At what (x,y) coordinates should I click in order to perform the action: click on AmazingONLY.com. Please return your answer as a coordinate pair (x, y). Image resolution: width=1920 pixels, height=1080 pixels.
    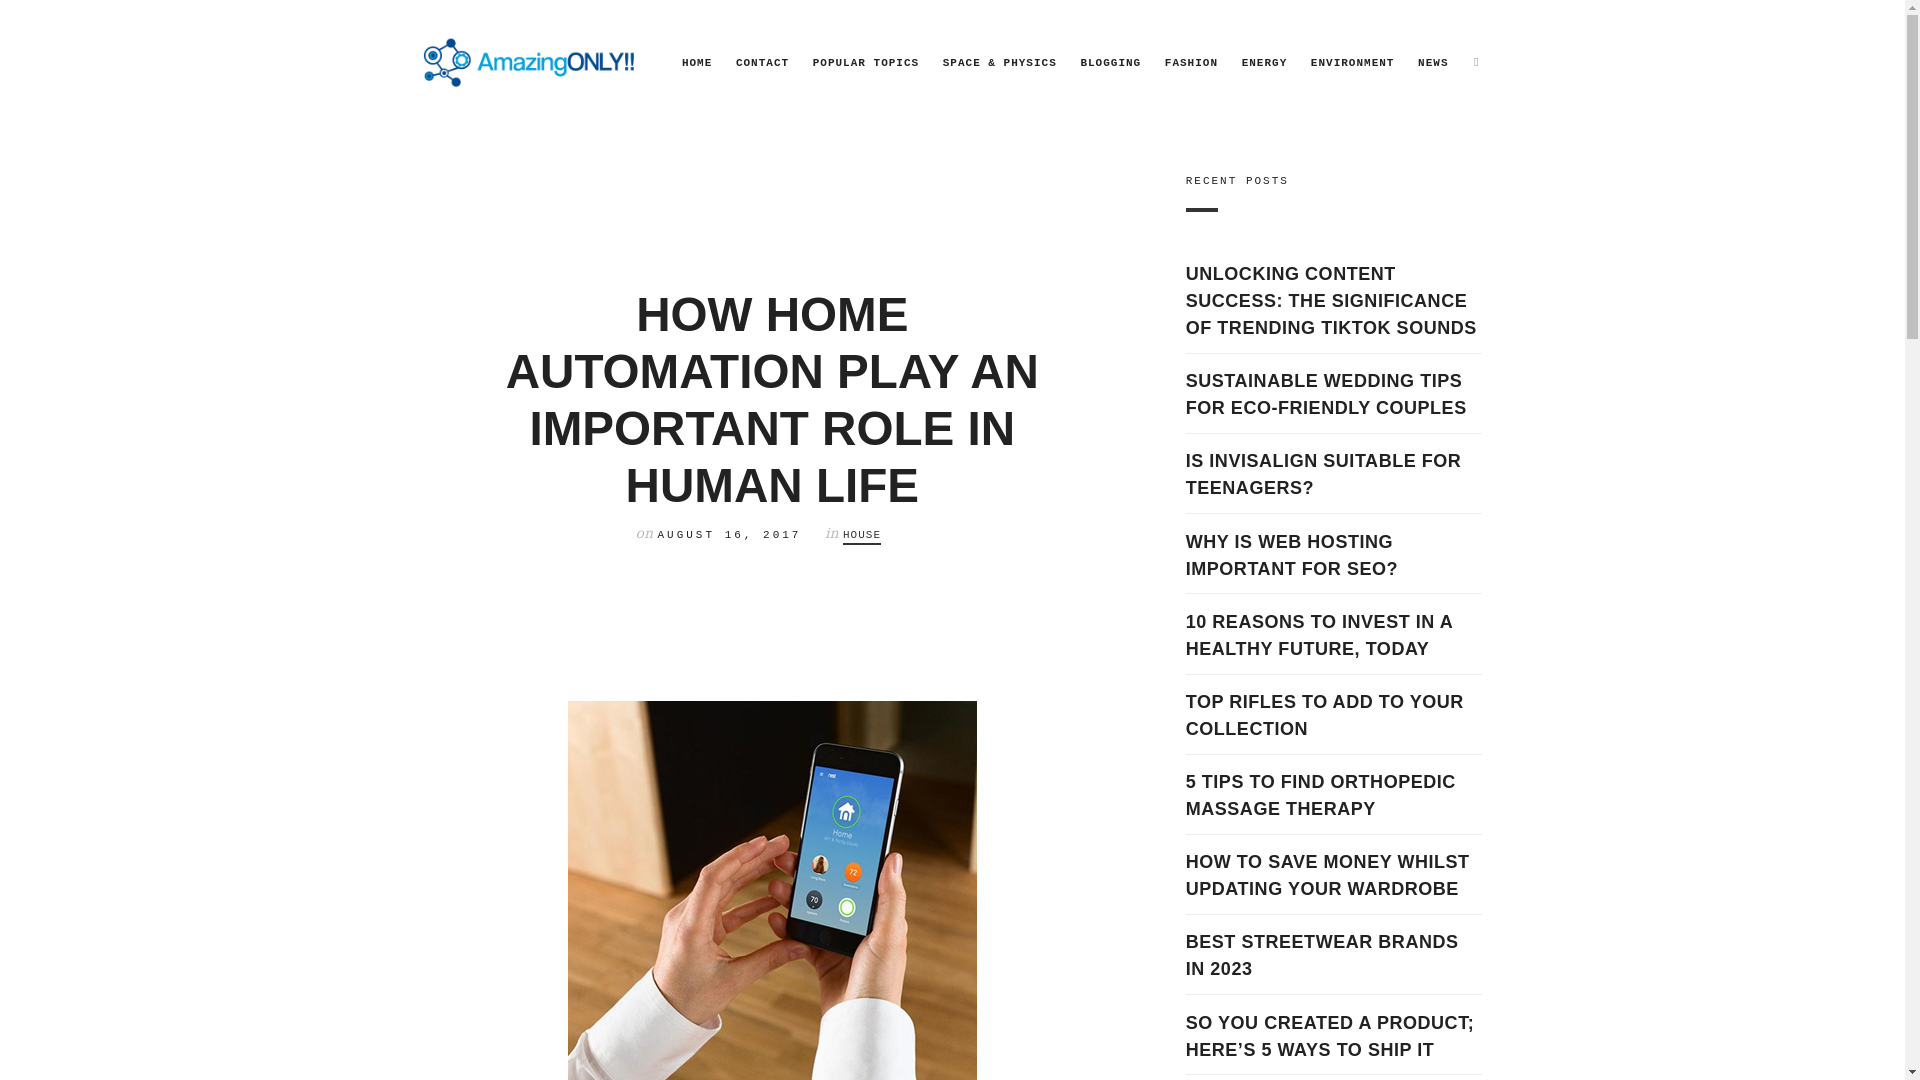
    Looking at the image, I should click on (530, 61).